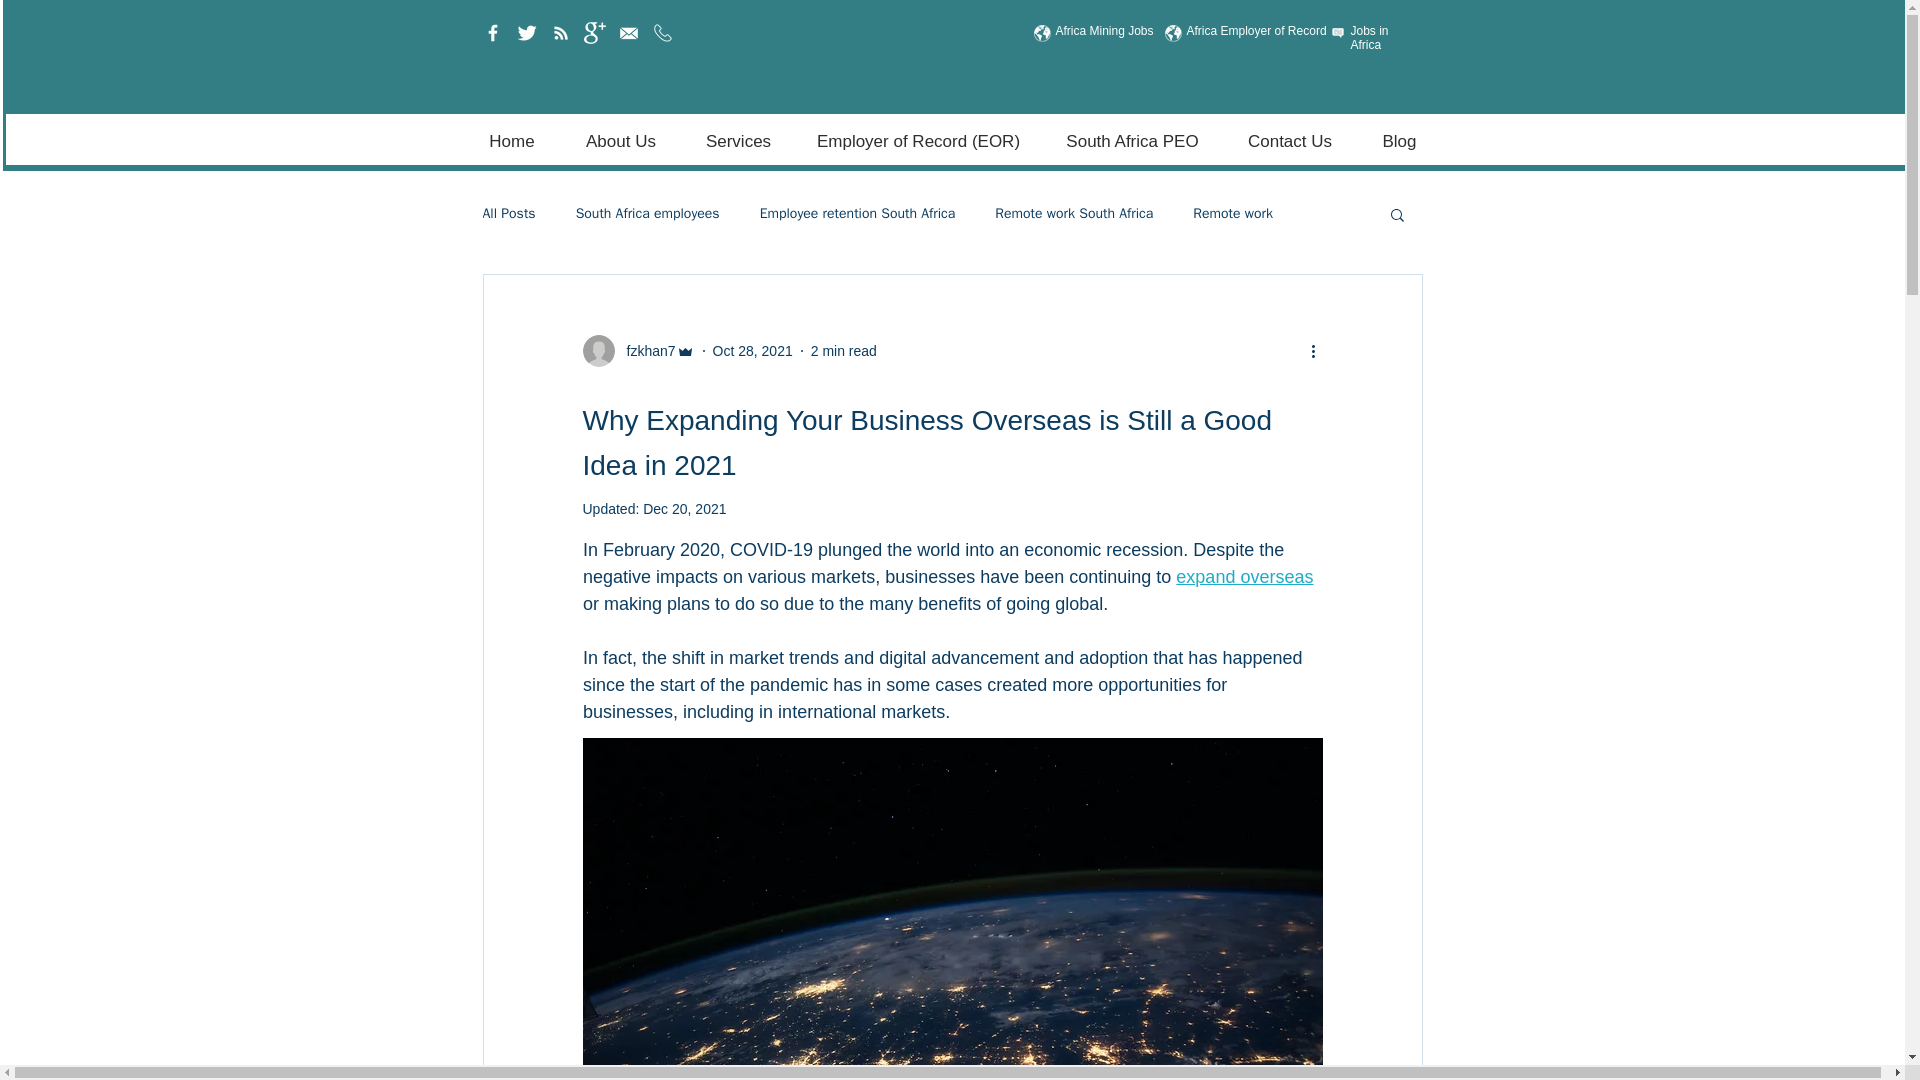  Describe the element at coordinates (1256, 30) in the screenshot. I see `Africa Employer of Record` at that location.